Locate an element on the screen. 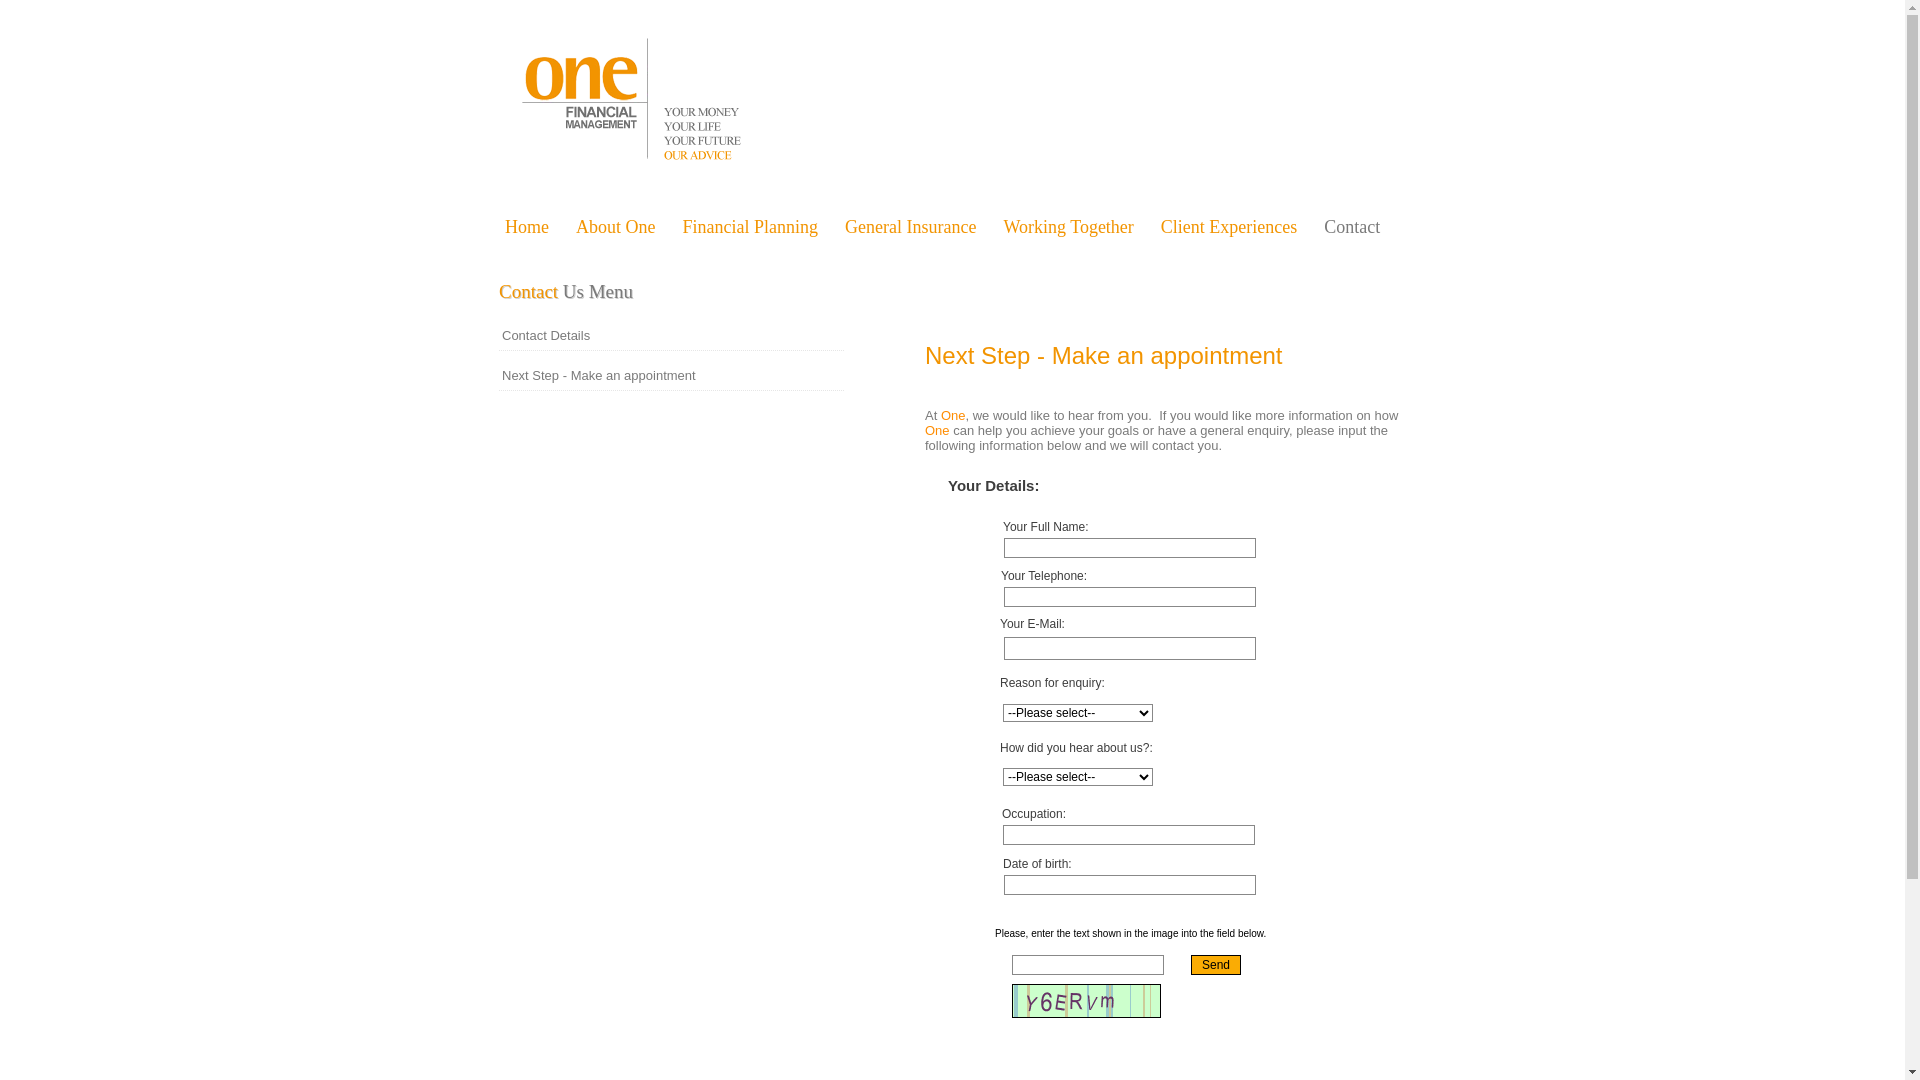 The height and width of the screenshot is (1080, 1920). Client Experiences is located at coordinates (1239, 231).